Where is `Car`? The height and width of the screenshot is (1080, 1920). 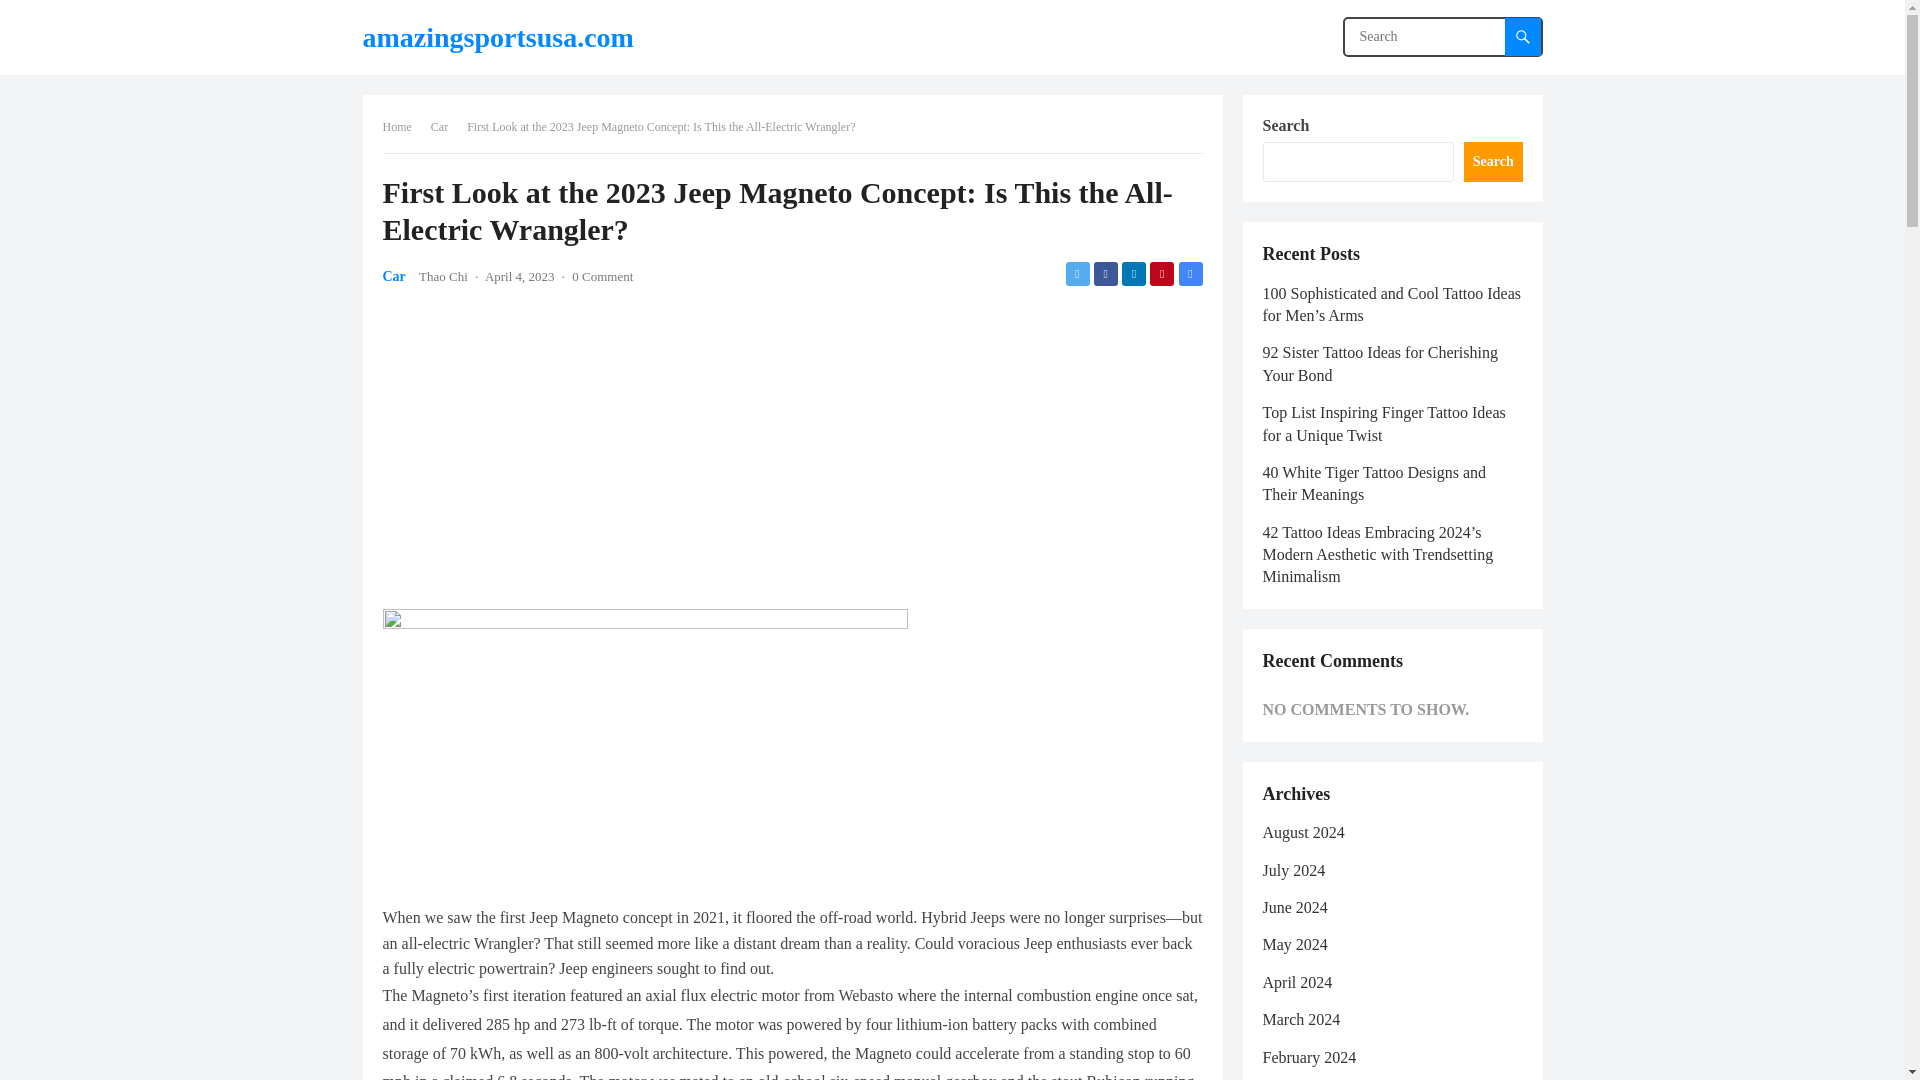
Car is located at coordinates (446, 126).